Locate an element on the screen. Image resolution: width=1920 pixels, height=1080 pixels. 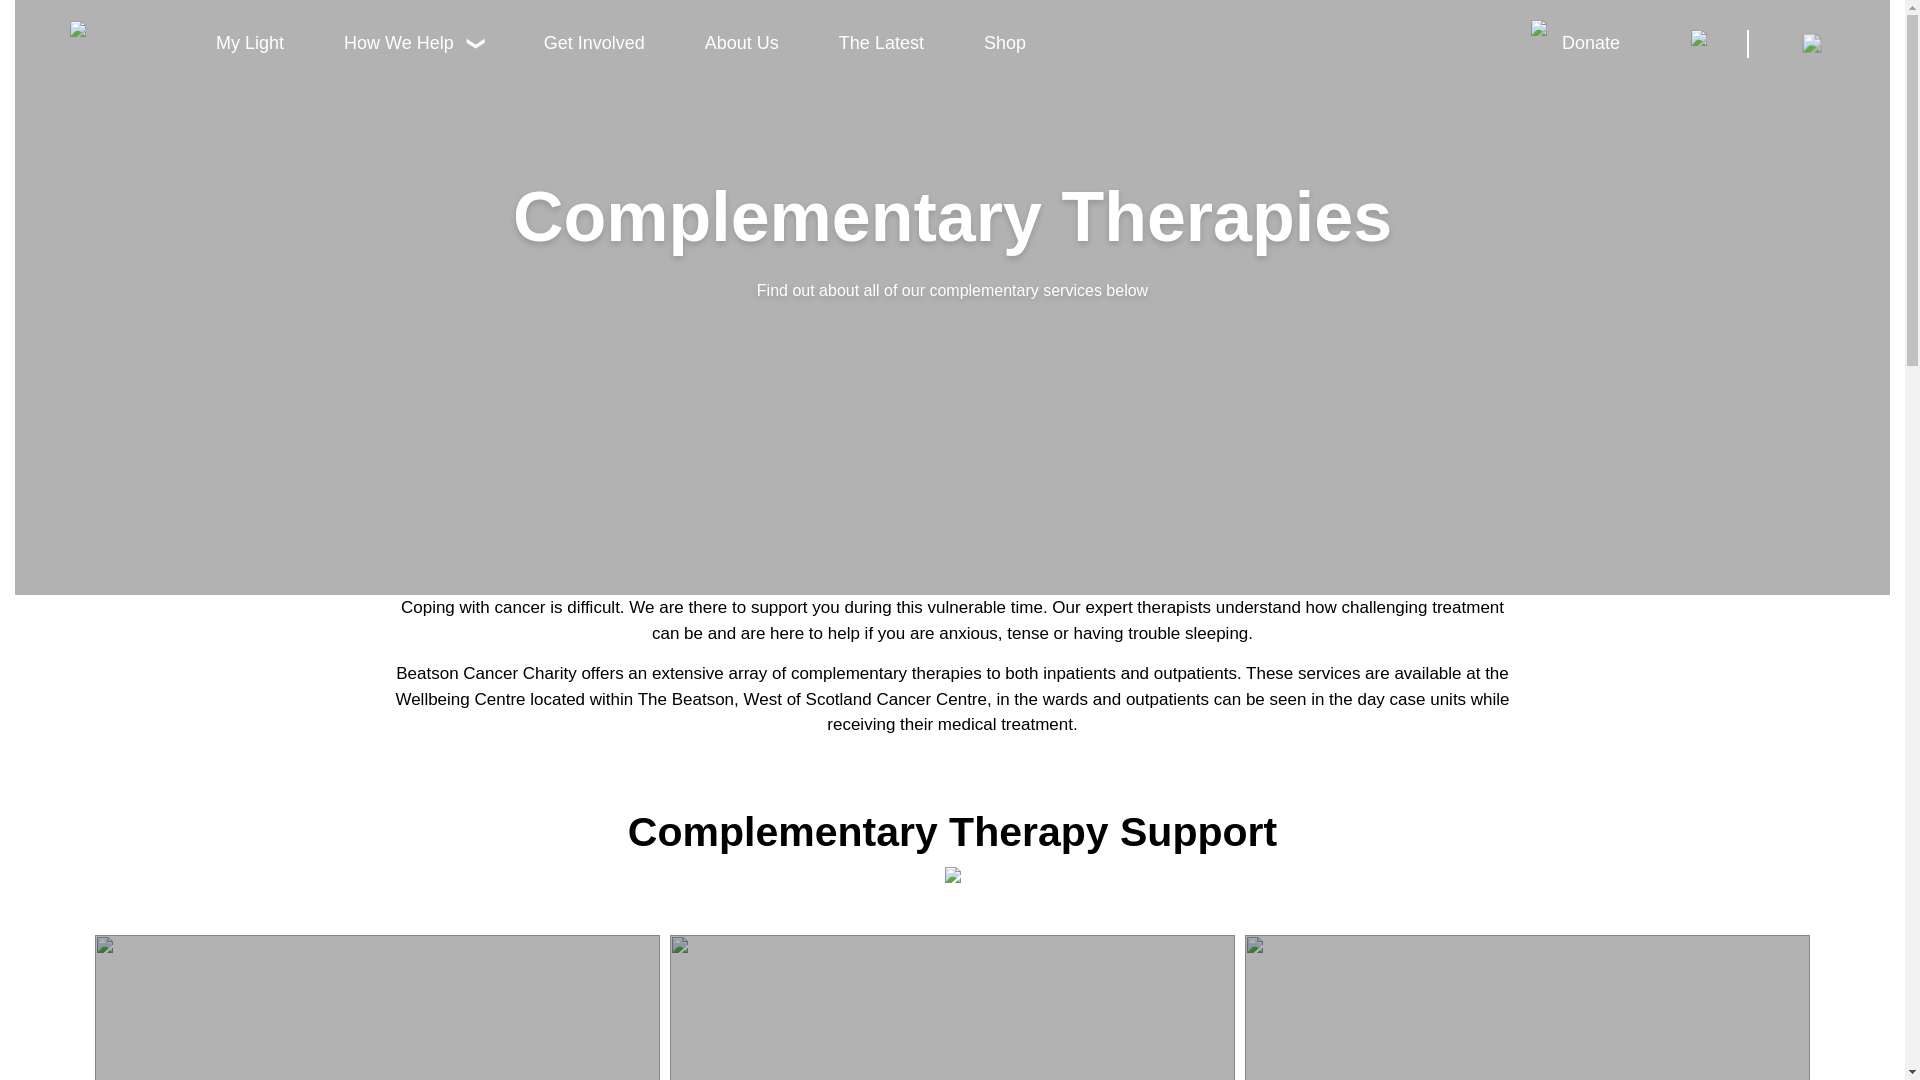
Donate is located at coordinates (1590, 47).